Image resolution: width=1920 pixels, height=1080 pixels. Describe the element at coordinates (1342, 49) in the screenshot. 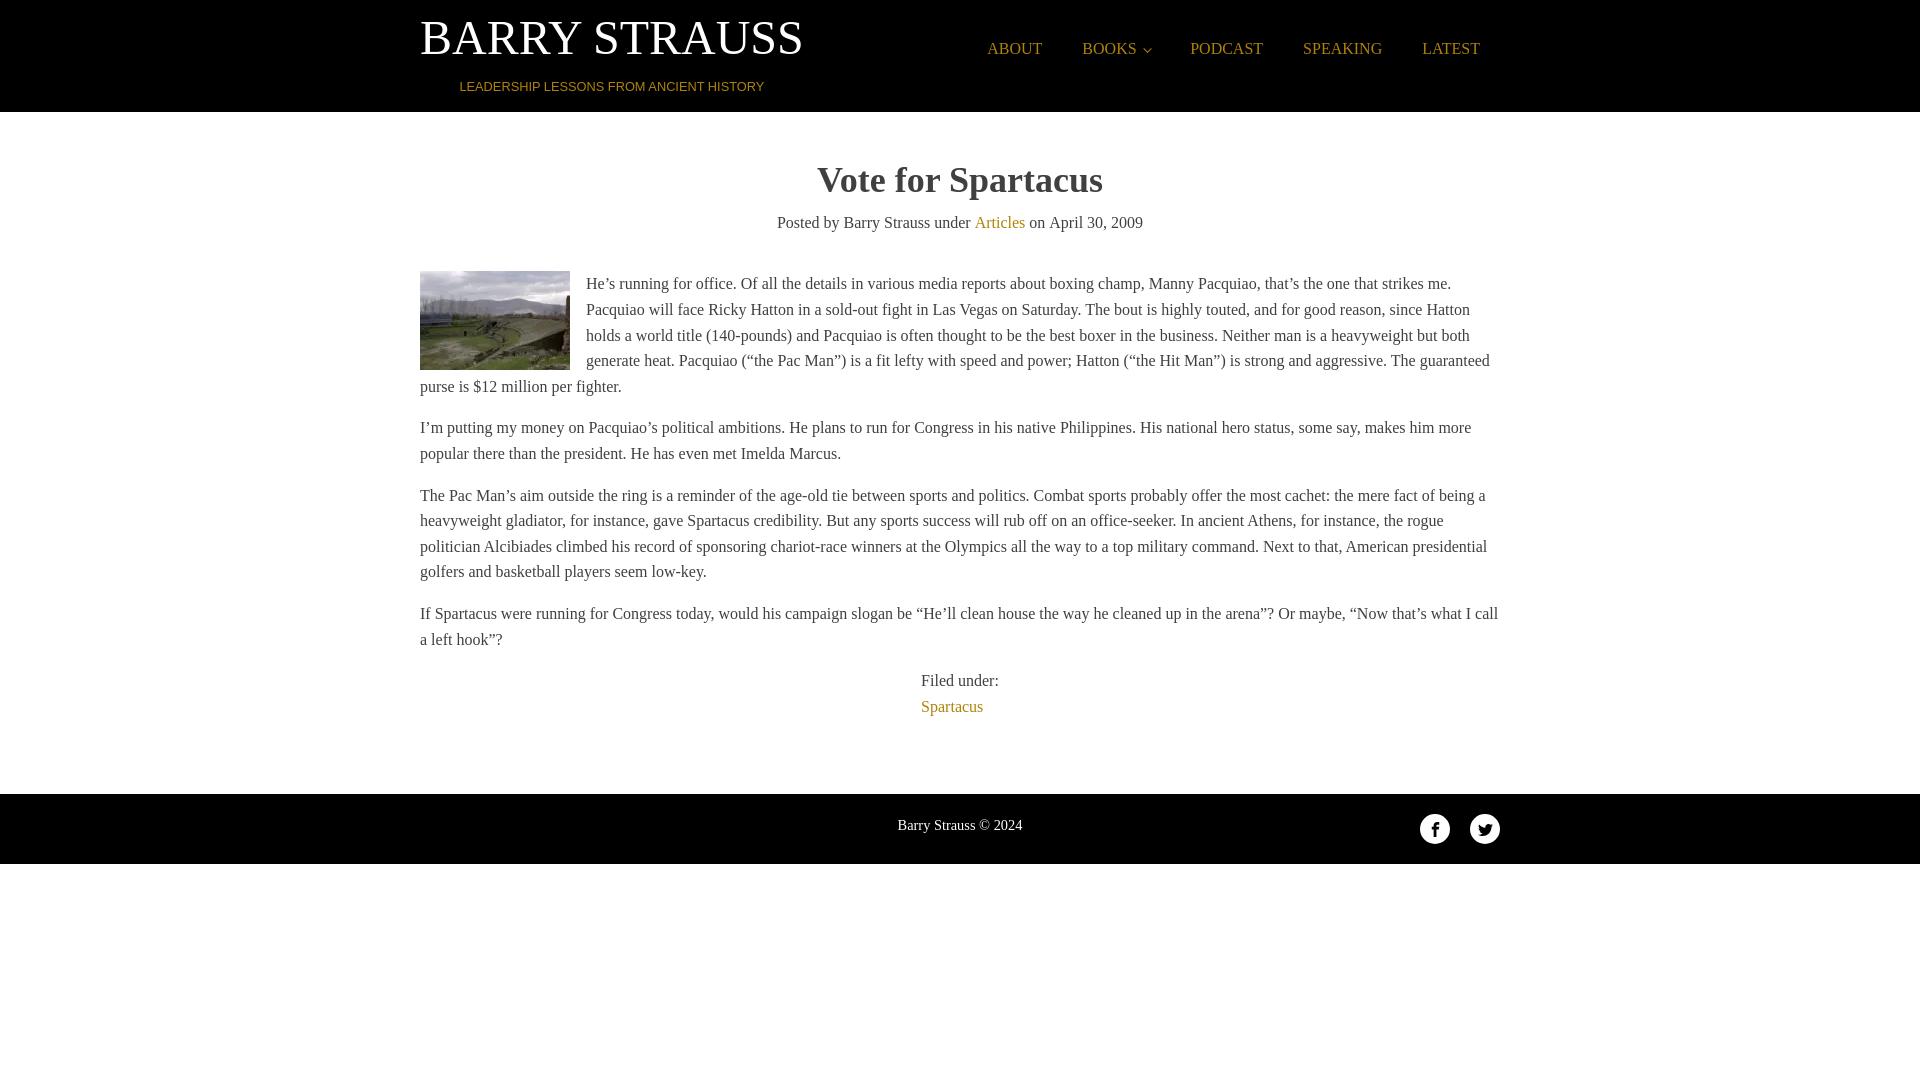

I see `PODCAST` at that location.